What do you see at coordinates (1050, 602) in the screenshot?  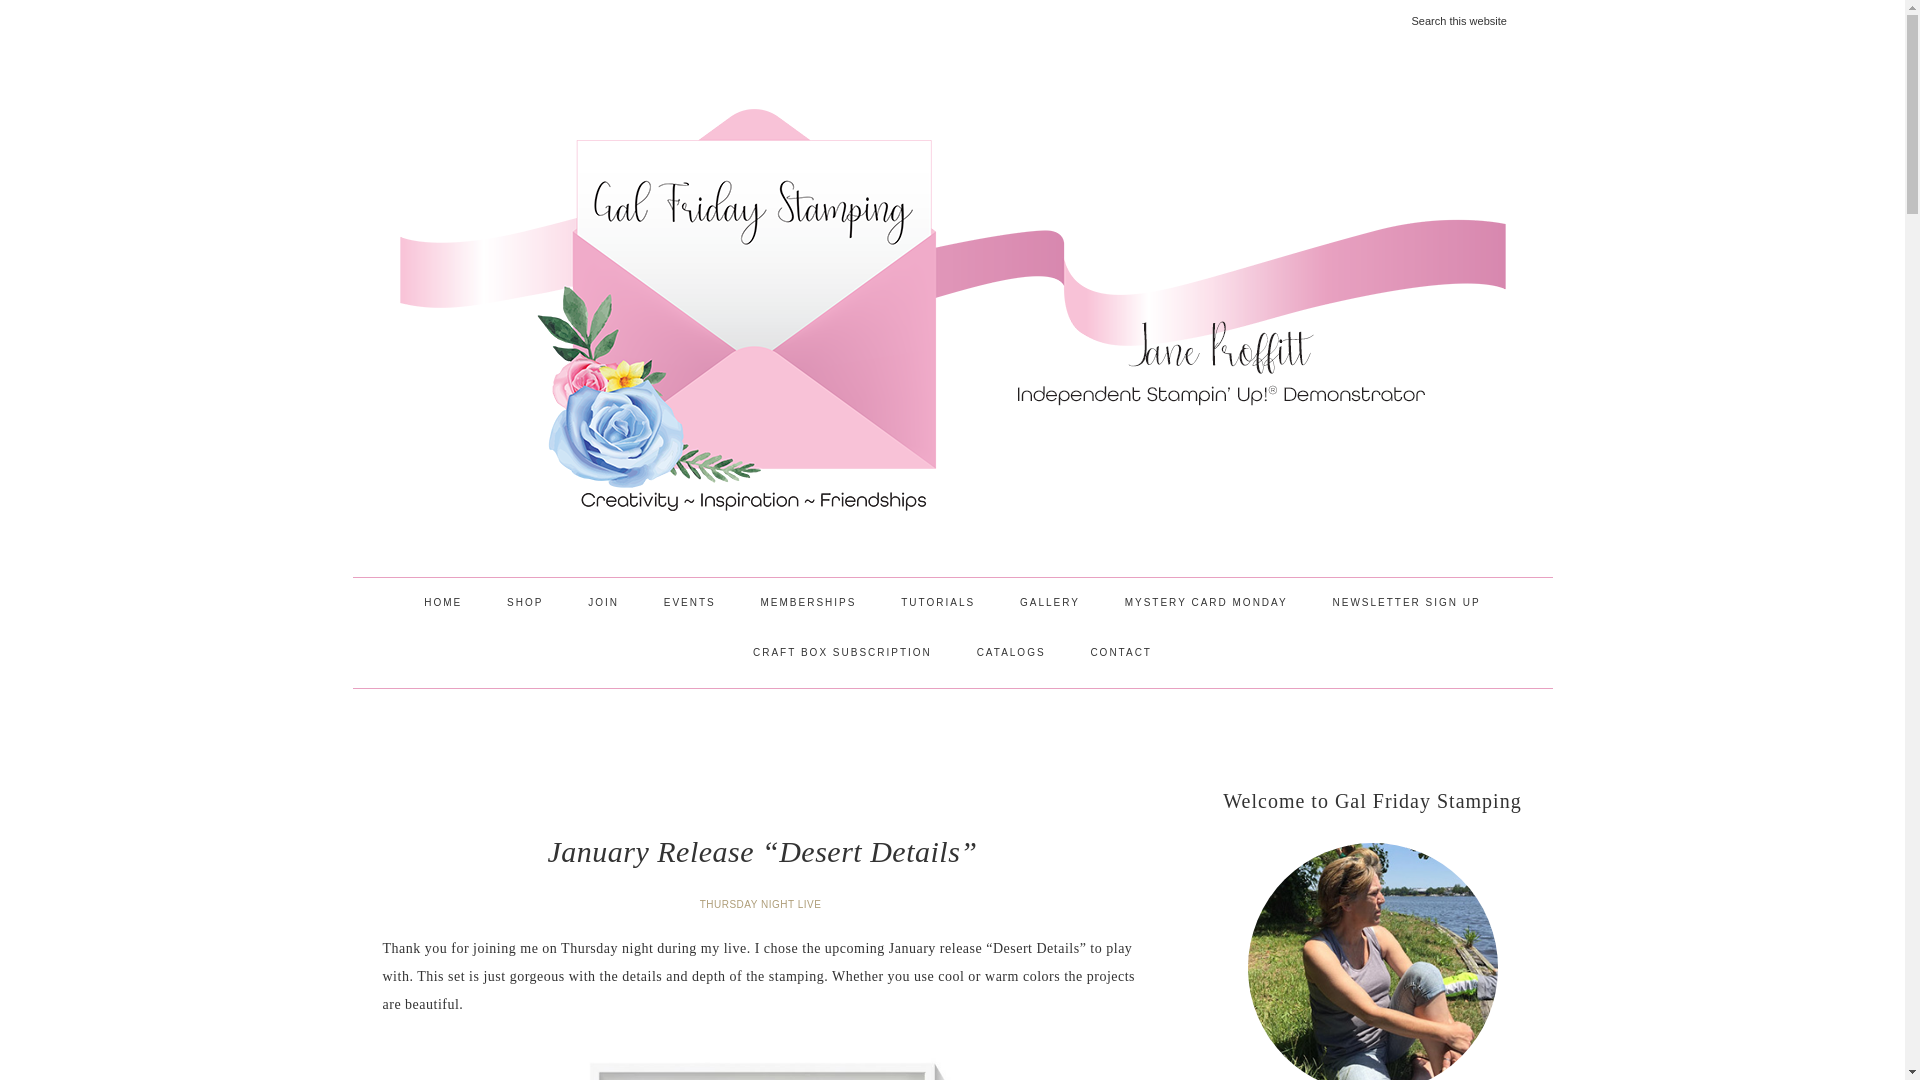 I see `GALLERY` at bounding box center [1050, 602].